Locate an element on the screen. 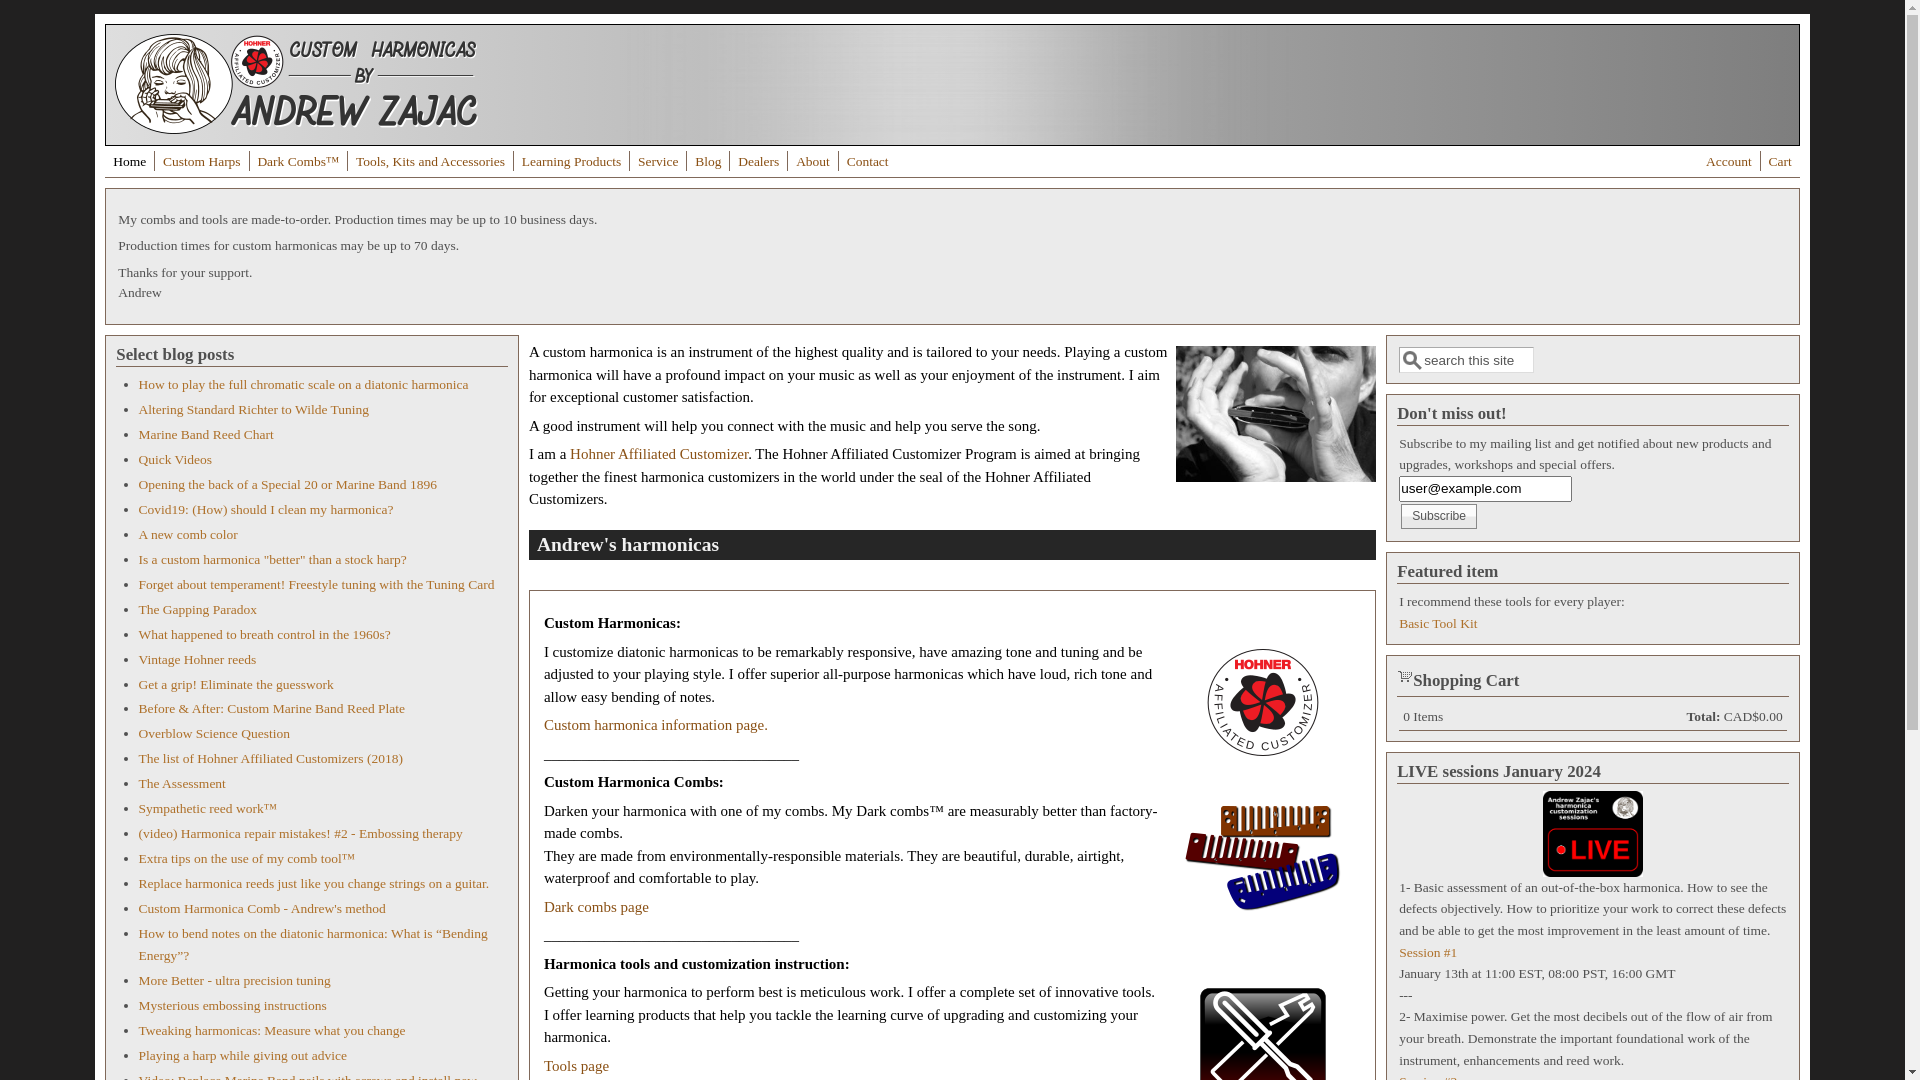 The width and height of the screenshot is (1920, 1080). Overblow Science Question is located at coordinates (214, 734).